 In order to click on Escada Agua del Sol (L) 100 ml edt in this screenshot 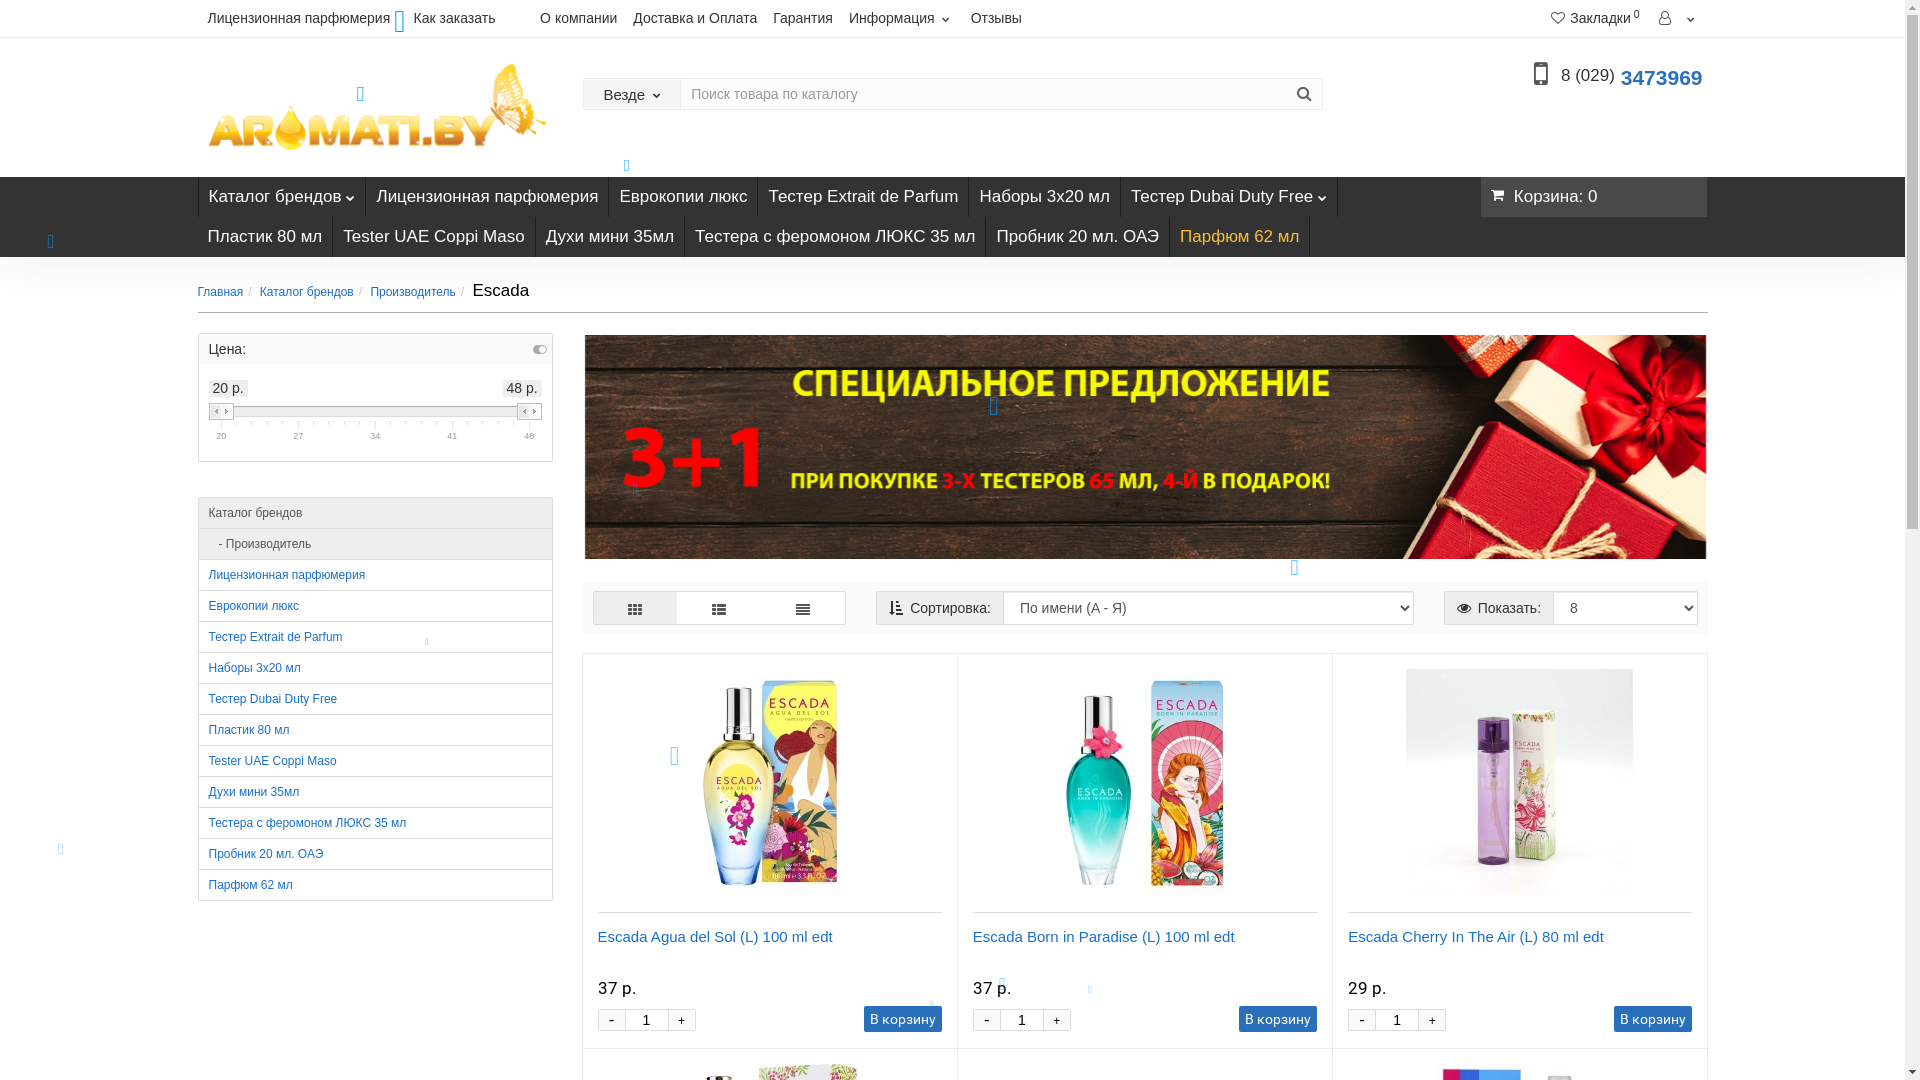, I will do `click(770, 783)`.